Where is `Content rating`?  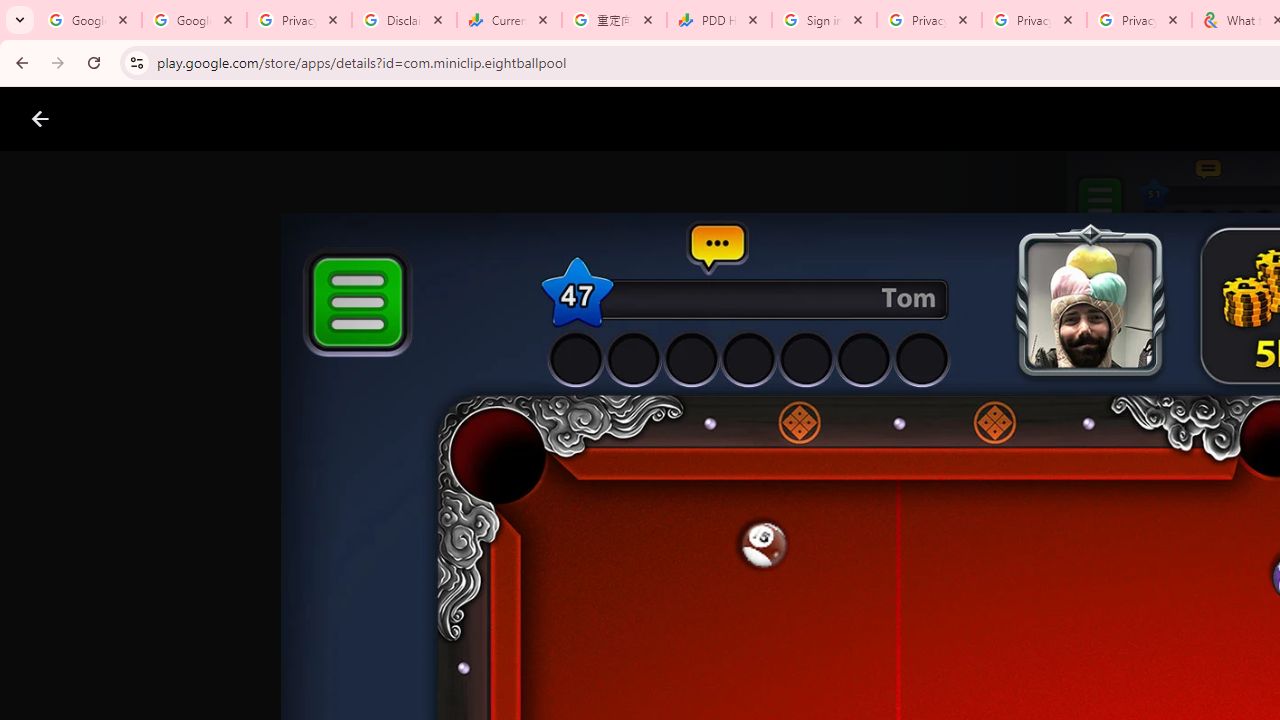
Content rating is located at coordinates (974, 656).